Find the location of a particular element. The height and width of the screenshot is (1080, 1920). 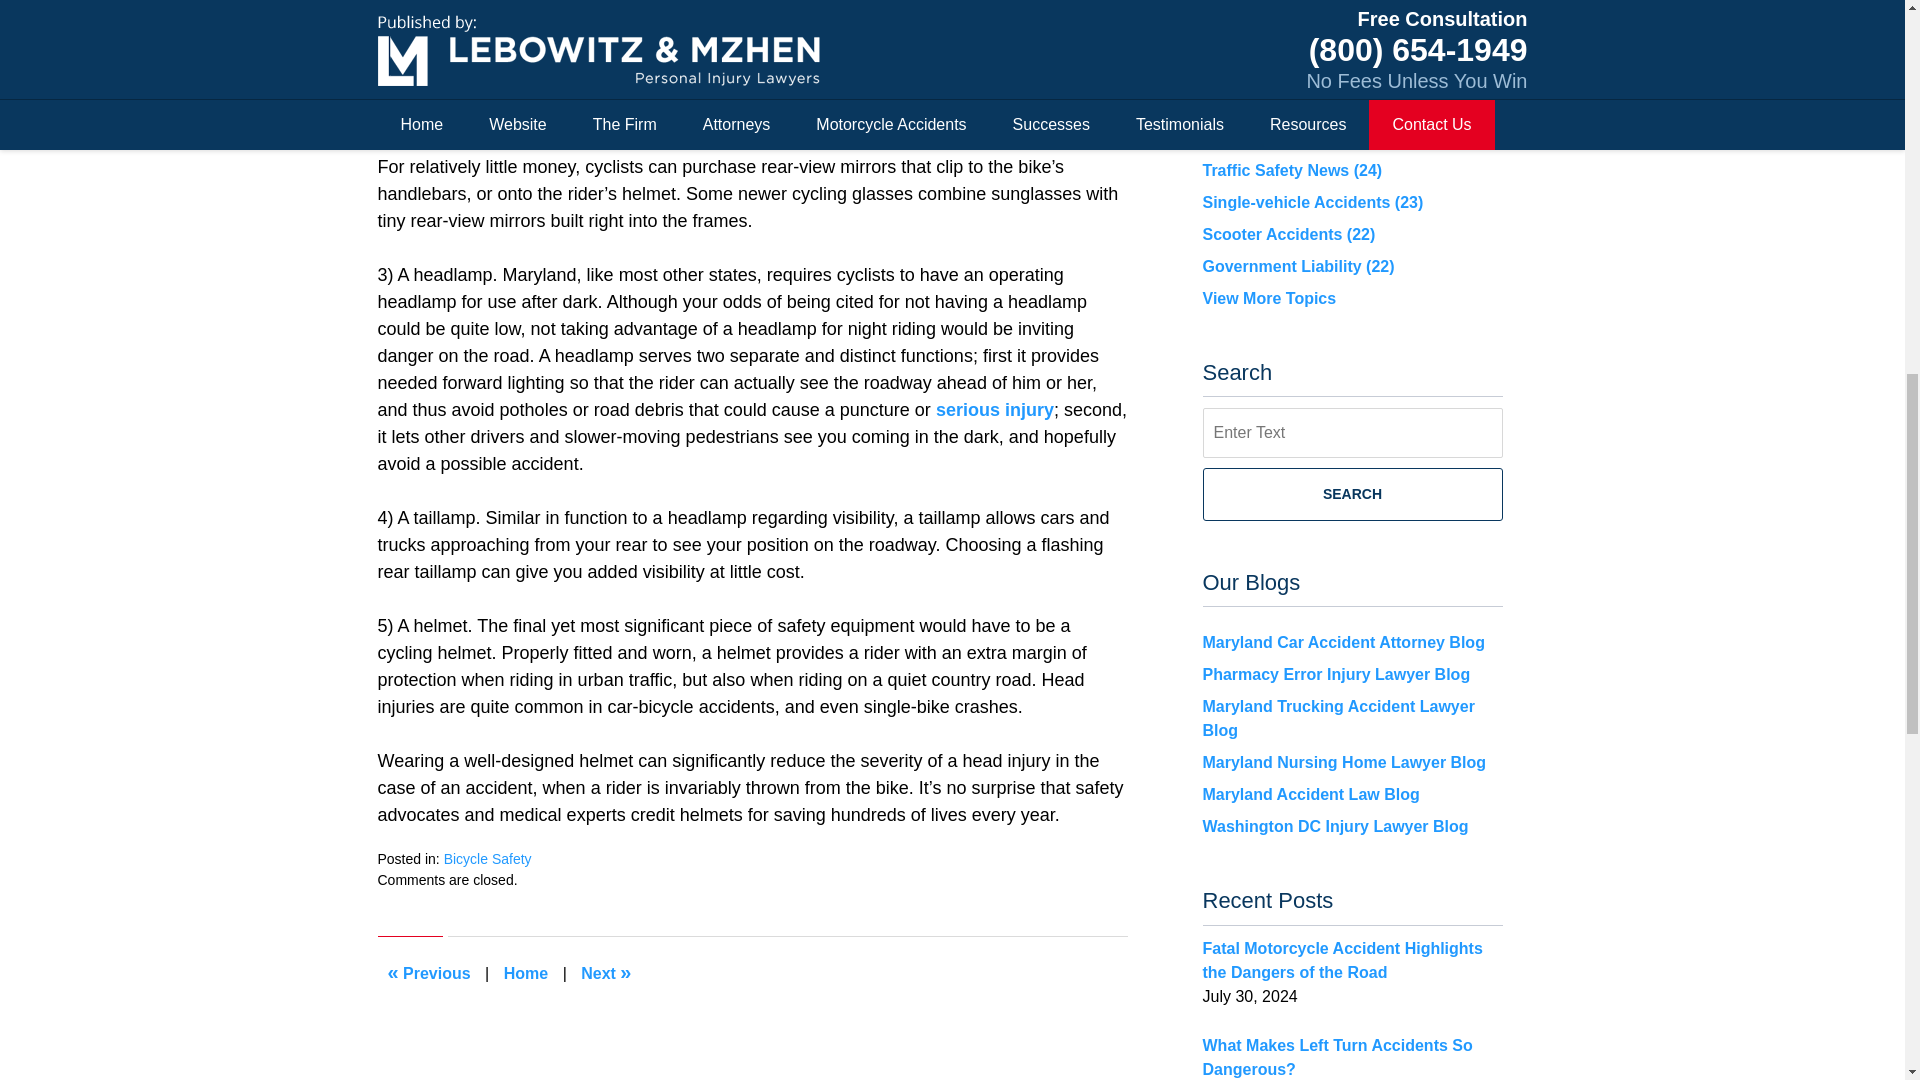

Bicycle Safety is located at coordinates (487, 859).